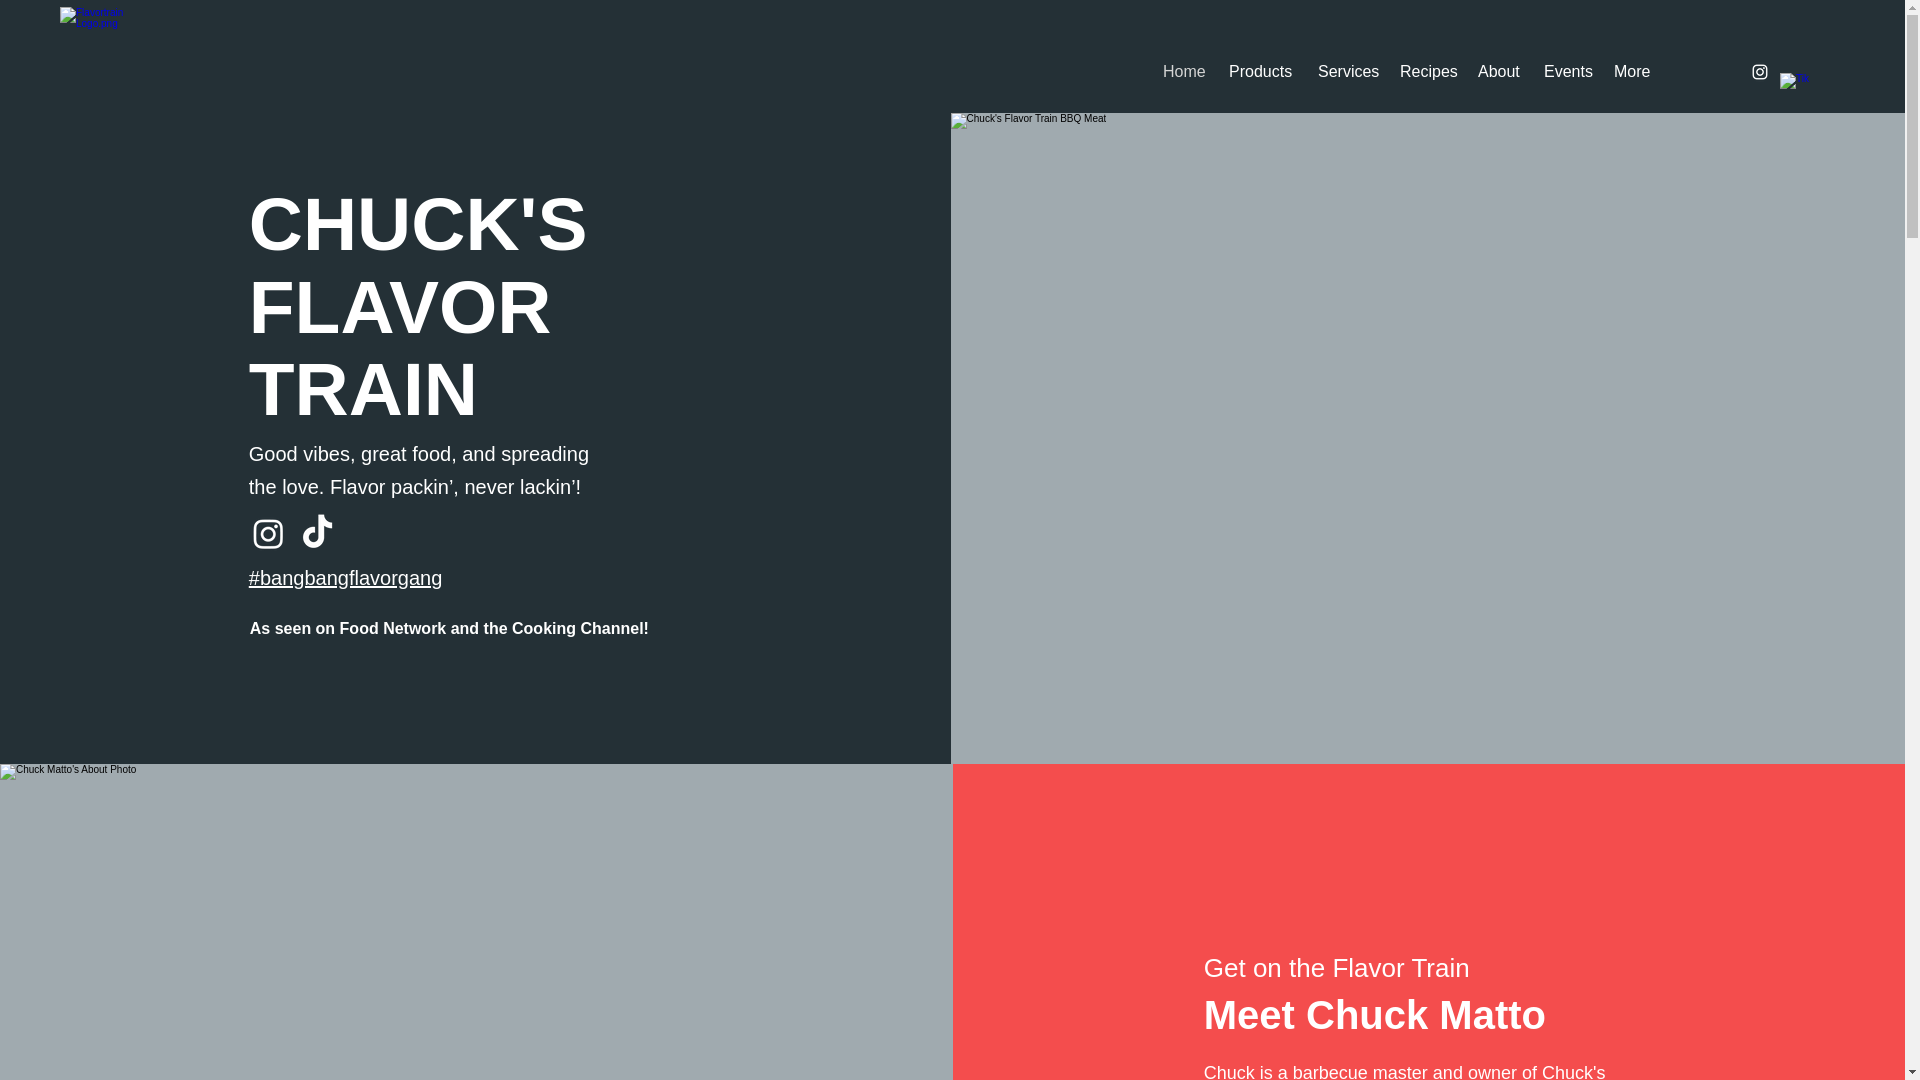 This screenshot has width=1920, height=1080. Describe the element at coordinates (1263, 72) in the screenshot. I see `Products` at that location.